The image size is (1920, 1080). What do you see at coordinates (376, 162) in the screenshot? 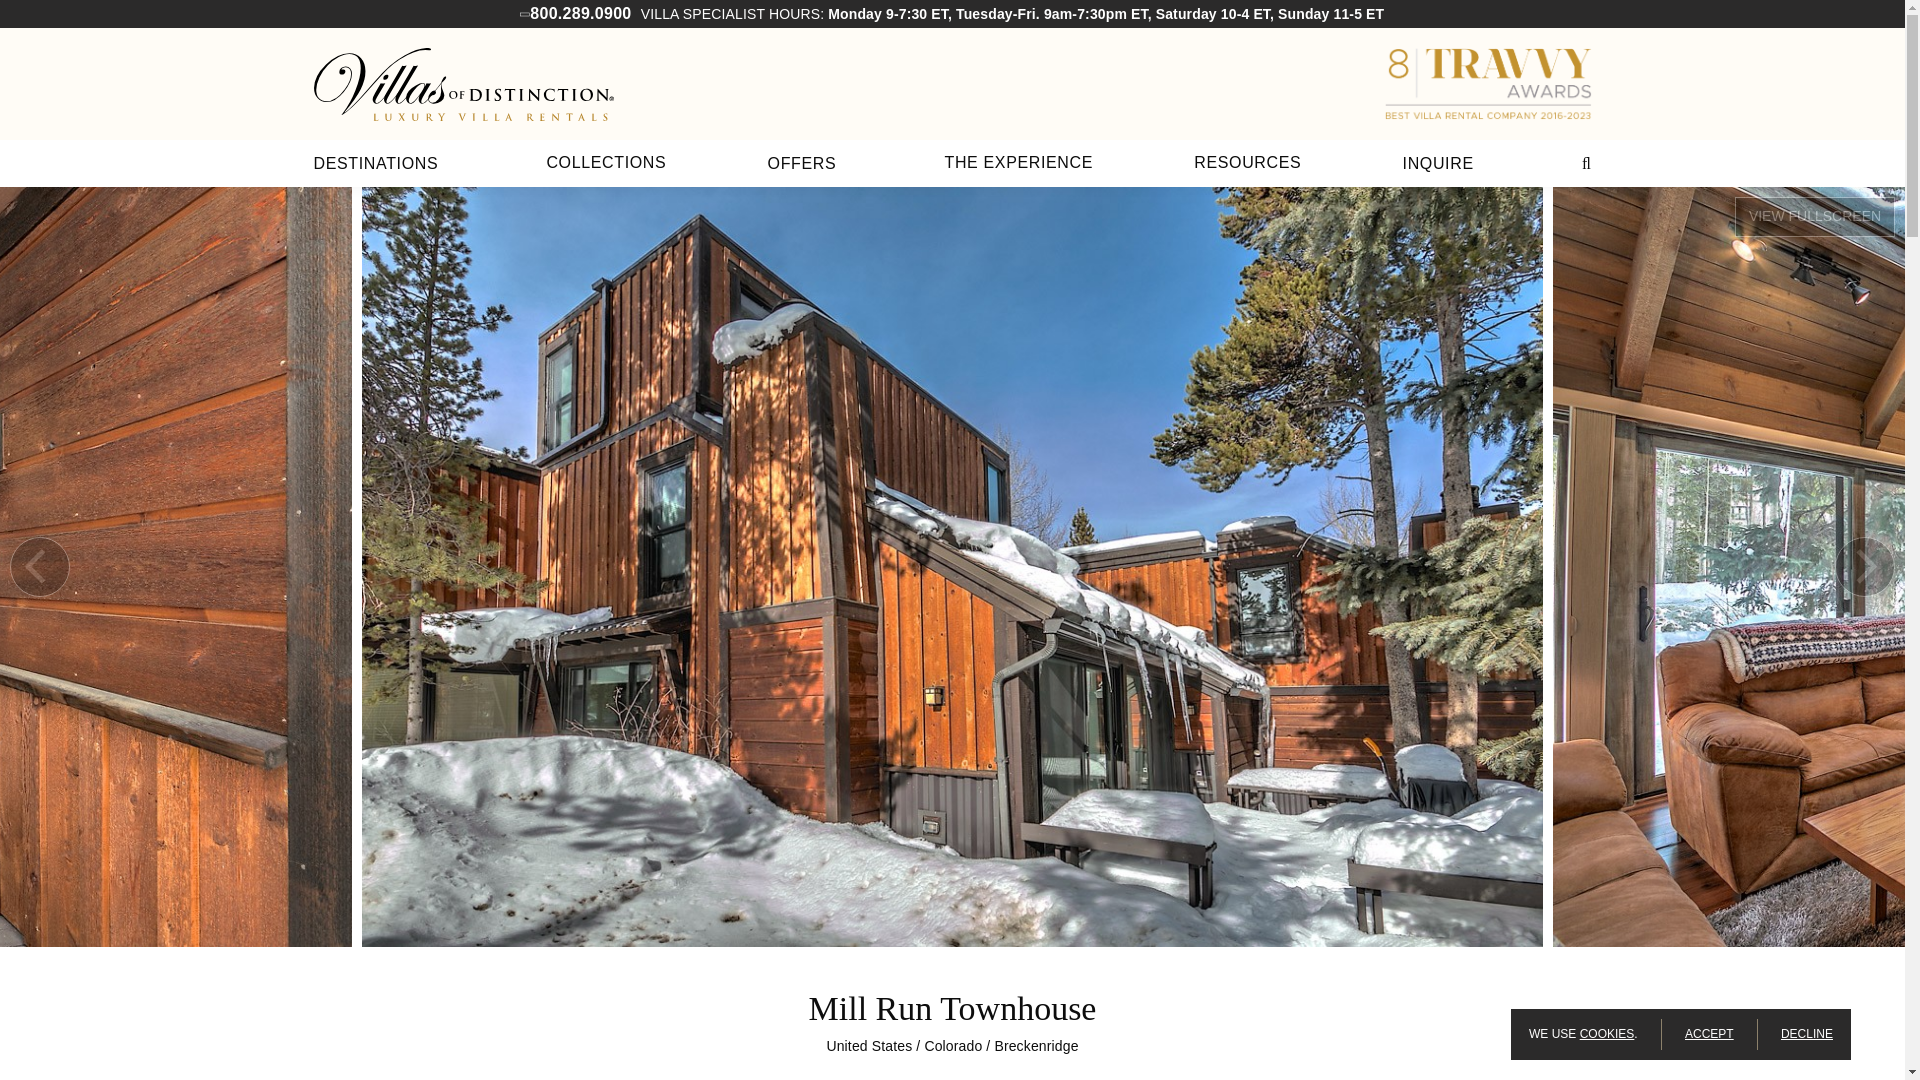
I see `DESTINATIONS` at bounding box center [376, 162].